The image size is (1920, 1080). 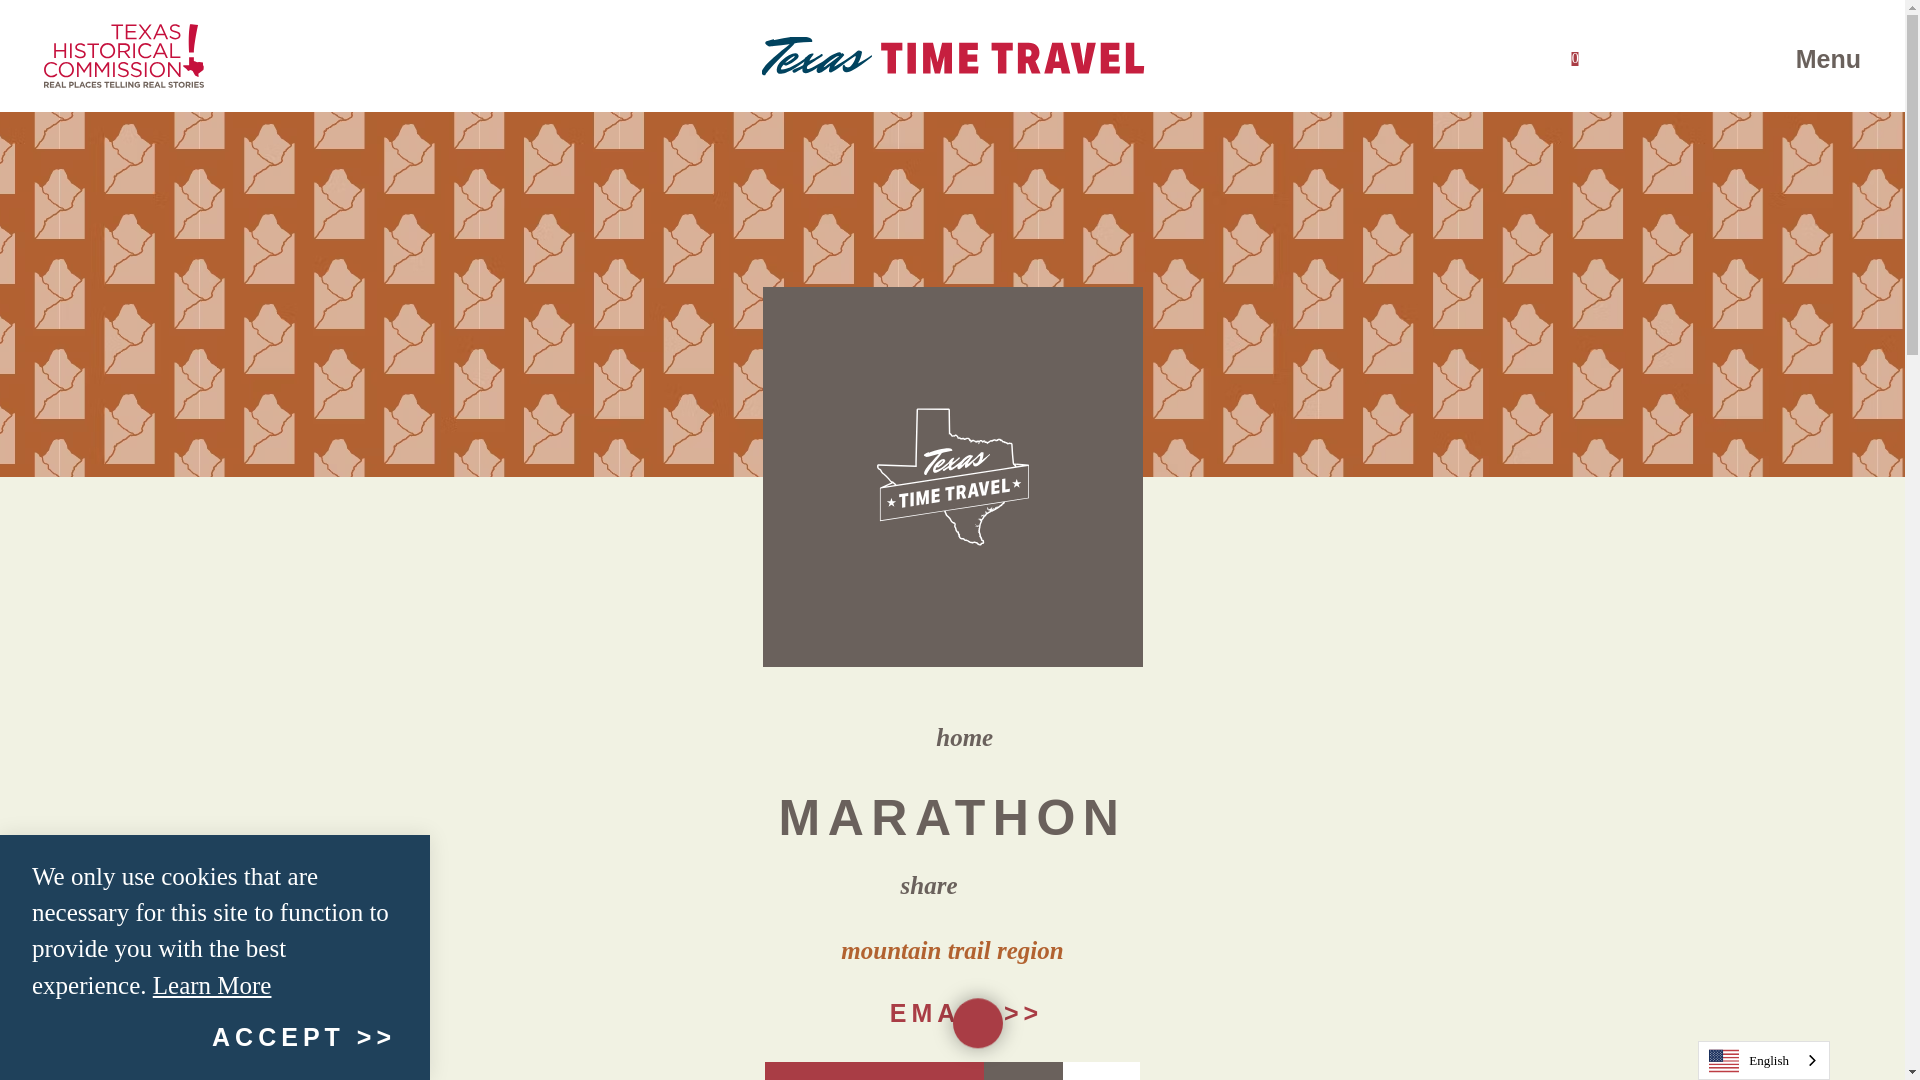 What do you see at coordinates (952, 1012) in the screenshot?
I see `EMAIL` at bounding box center [952, 1012].